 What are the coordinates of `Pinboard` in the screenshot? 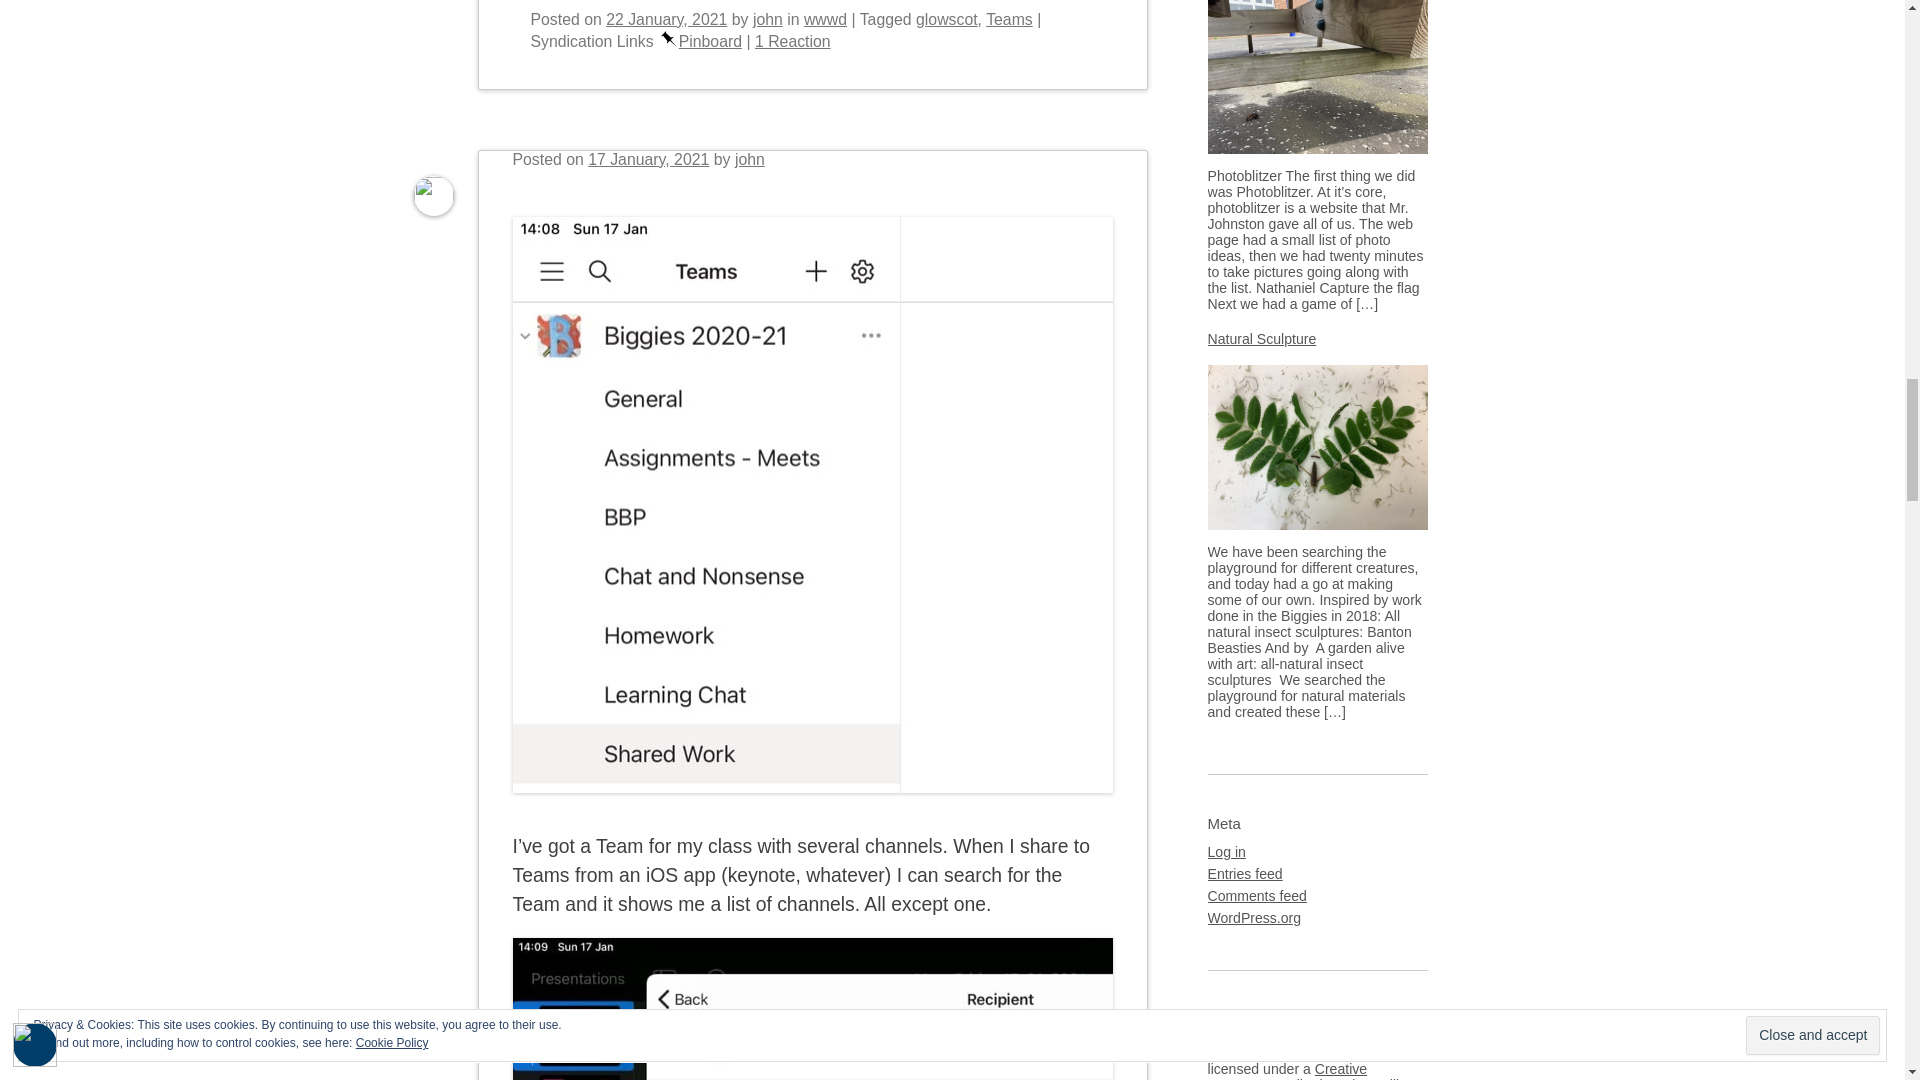 It's located at (668, 39).